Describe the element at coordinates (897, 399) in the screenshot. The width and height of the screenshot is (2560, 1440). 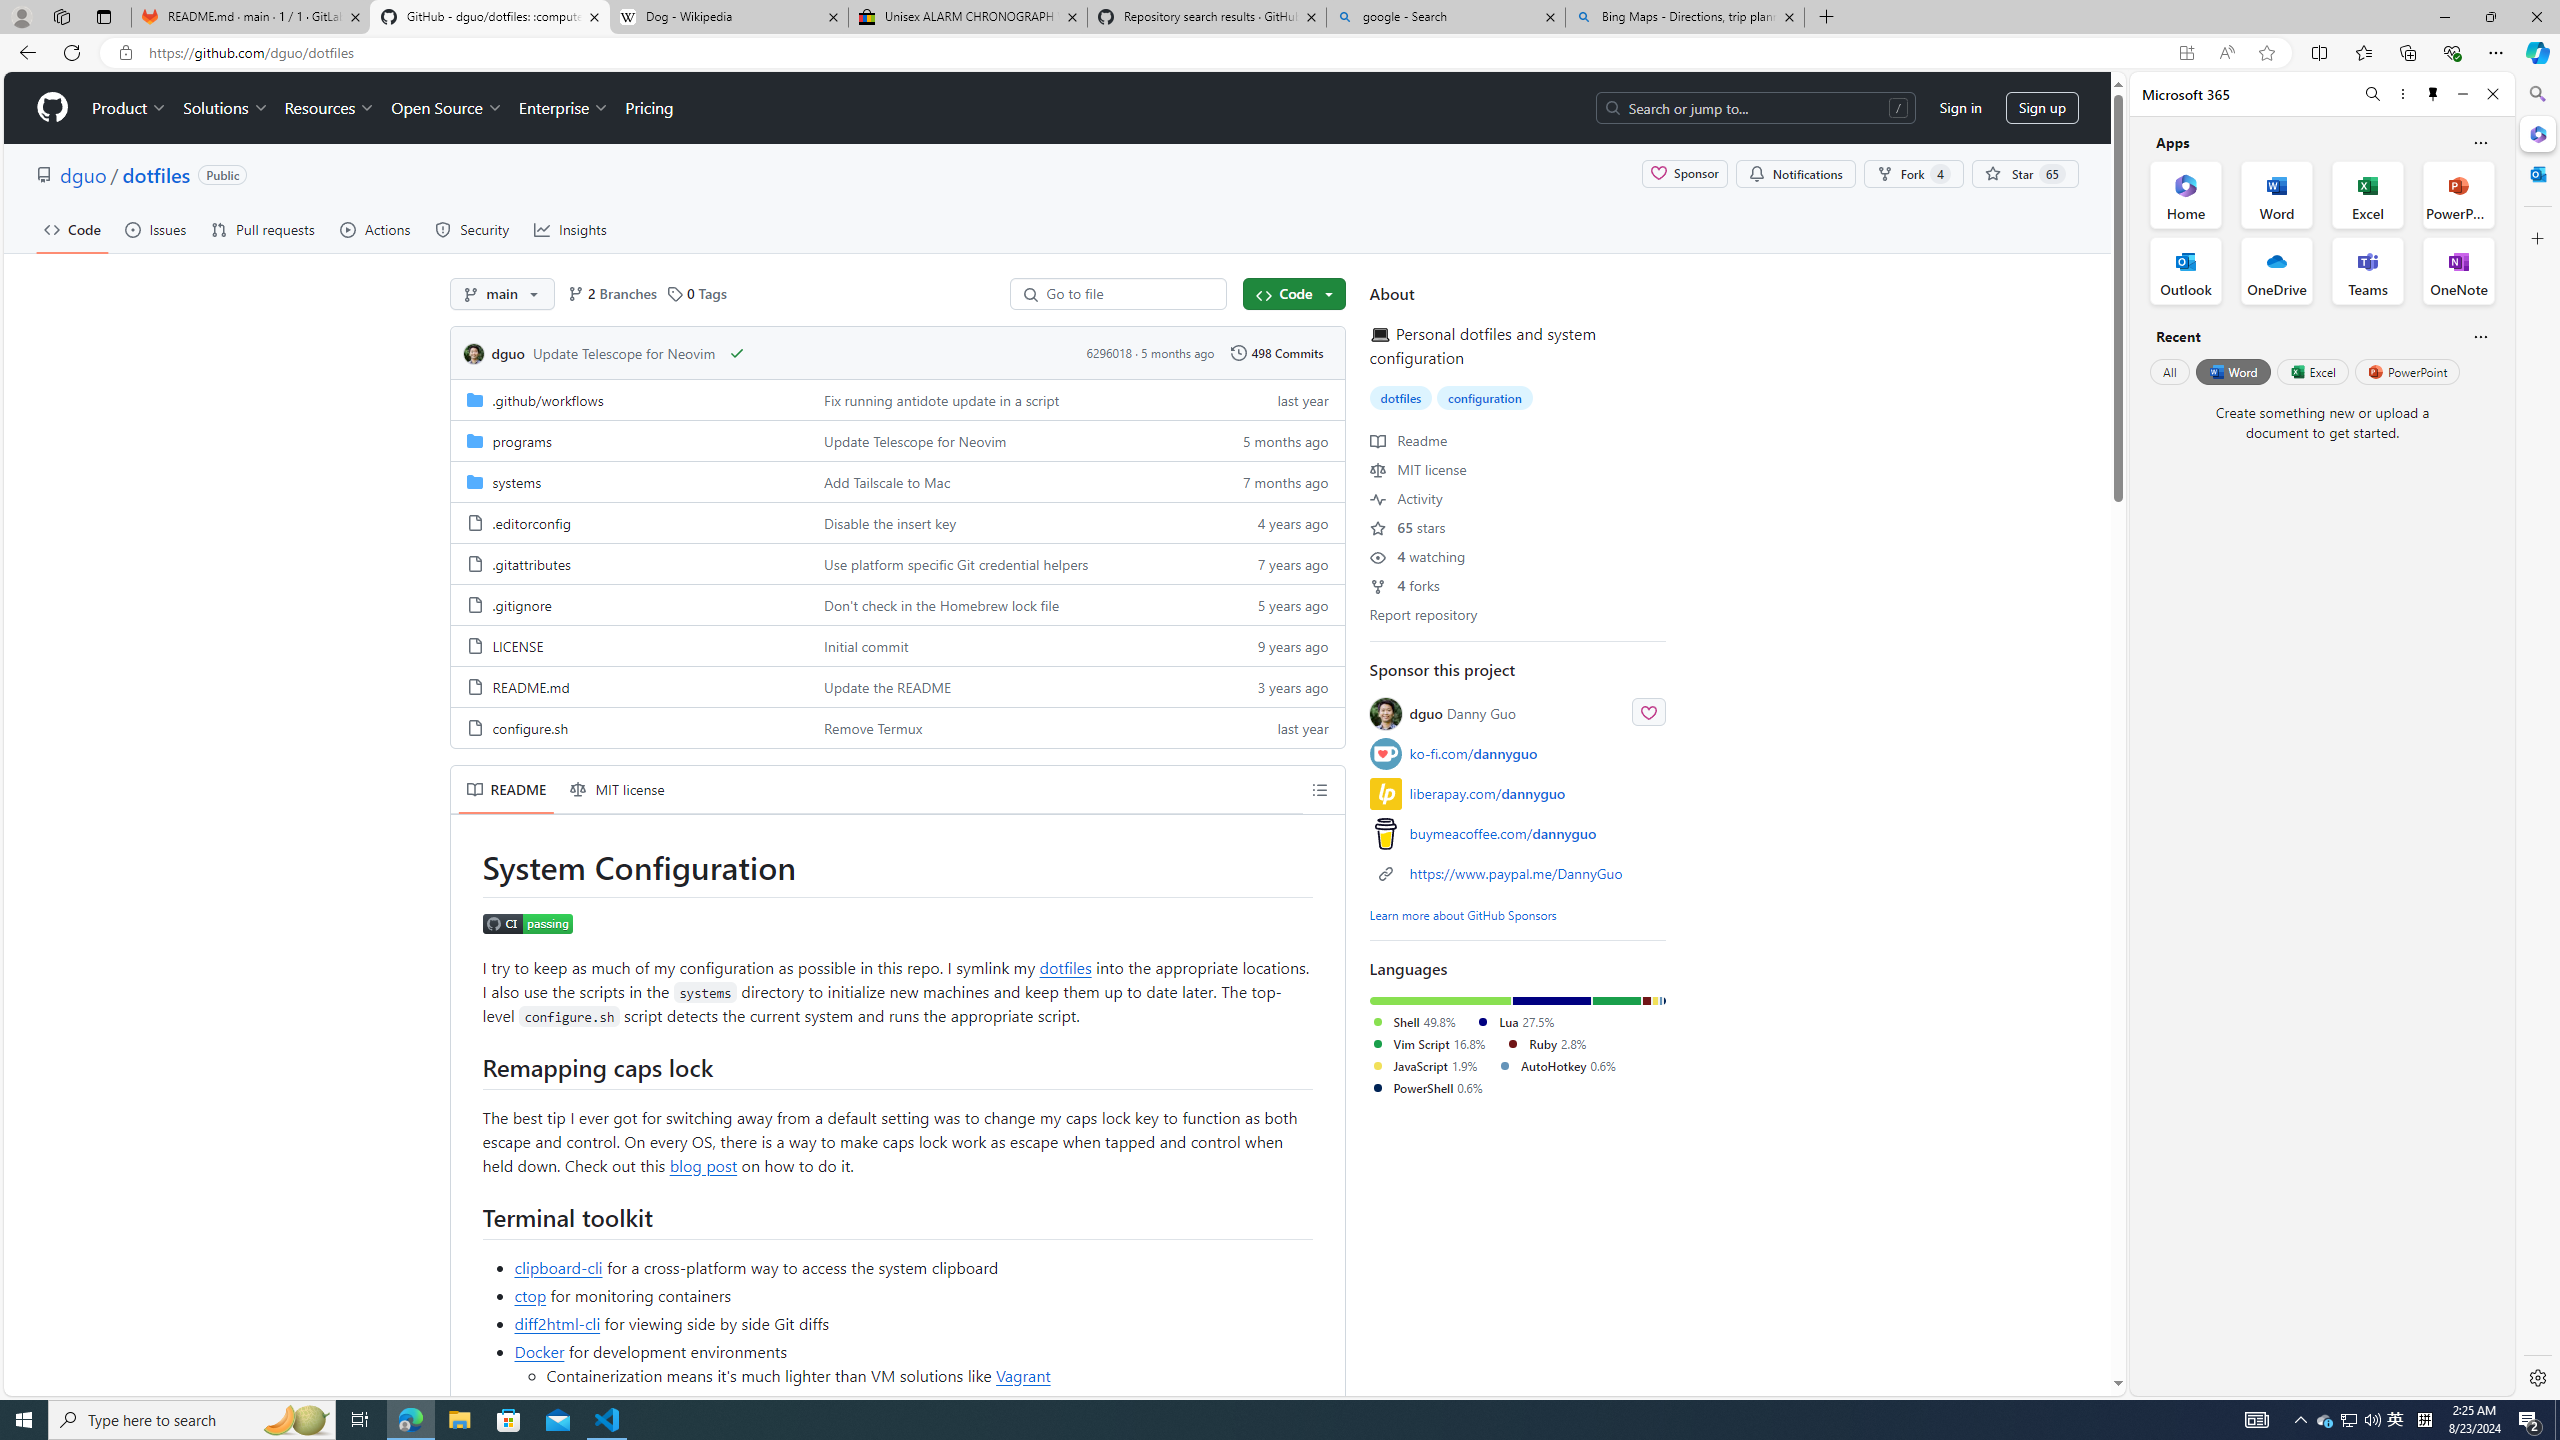
I see `AutomationID: folder-row-0` at that location.